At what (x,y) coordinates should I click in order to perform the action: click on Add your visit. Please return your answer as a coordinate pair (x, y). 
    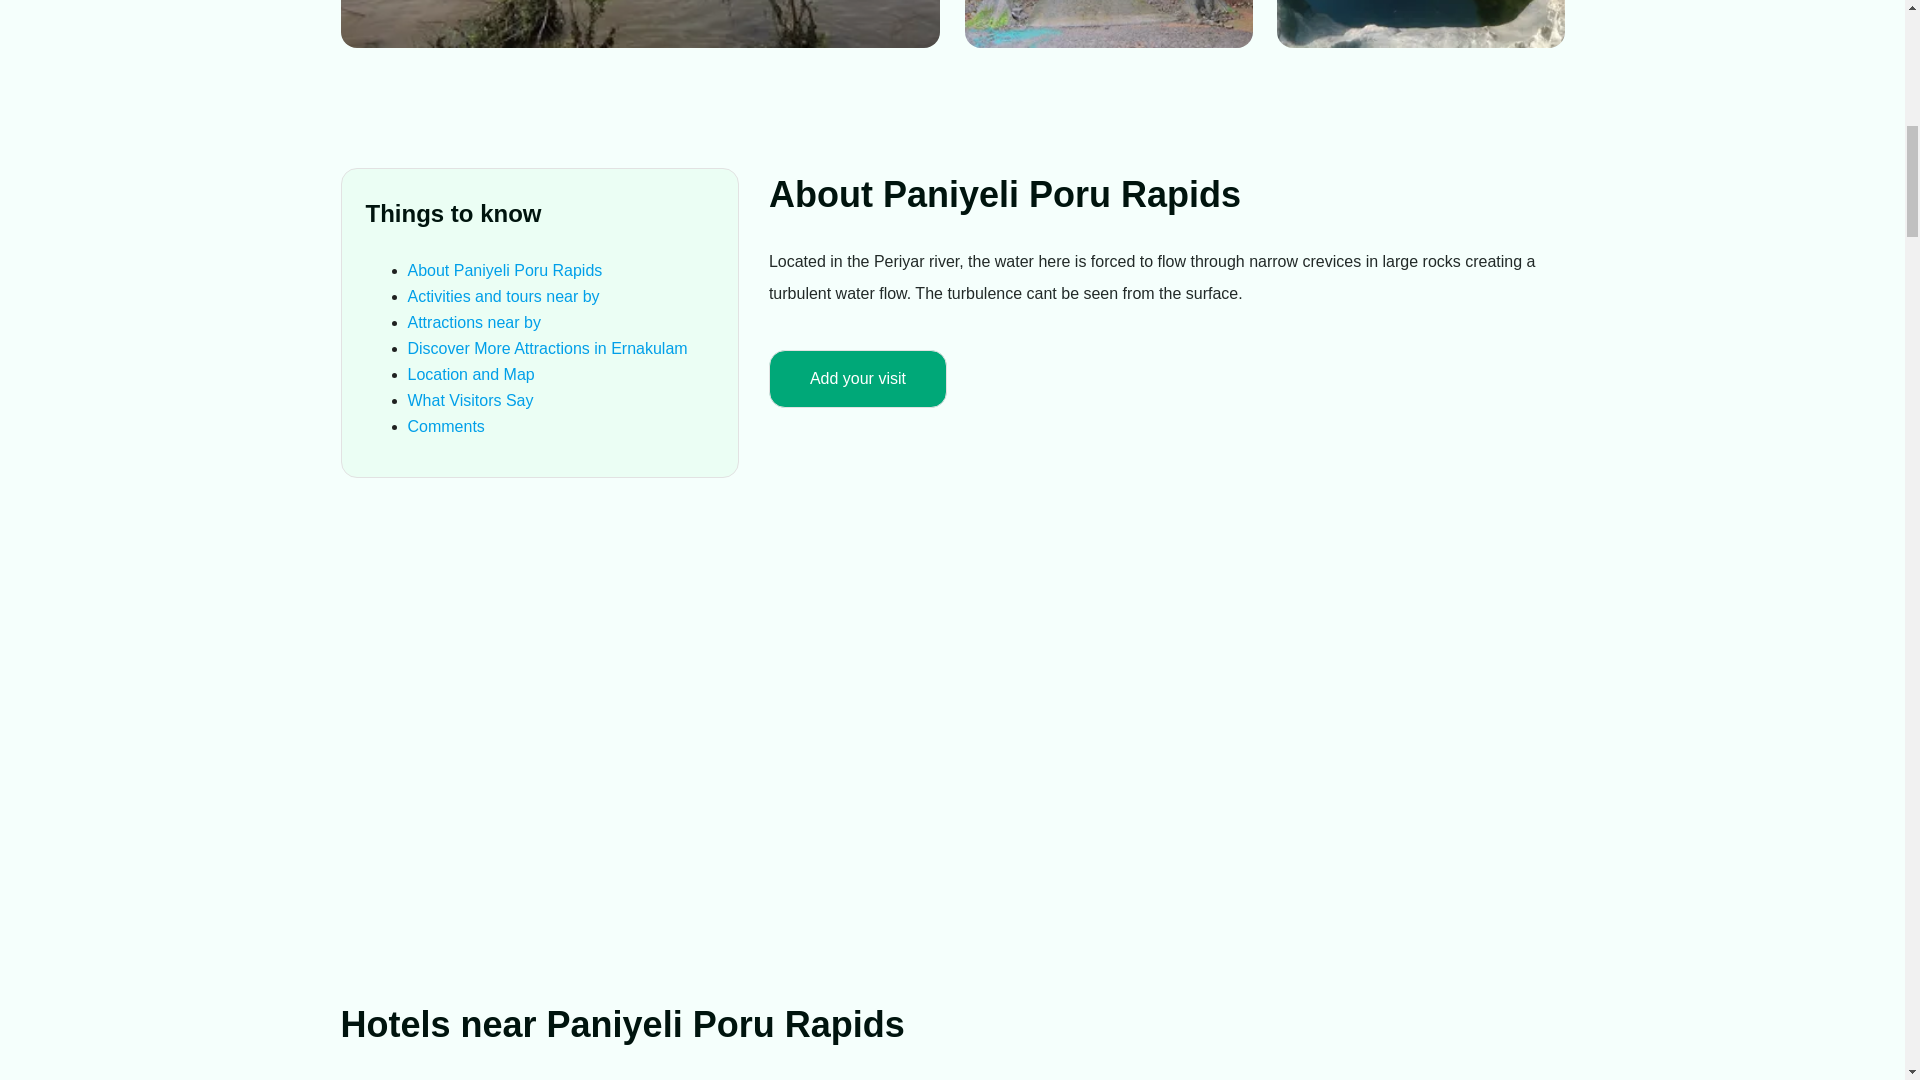
    Looking at the image, I should click on (858, 378).